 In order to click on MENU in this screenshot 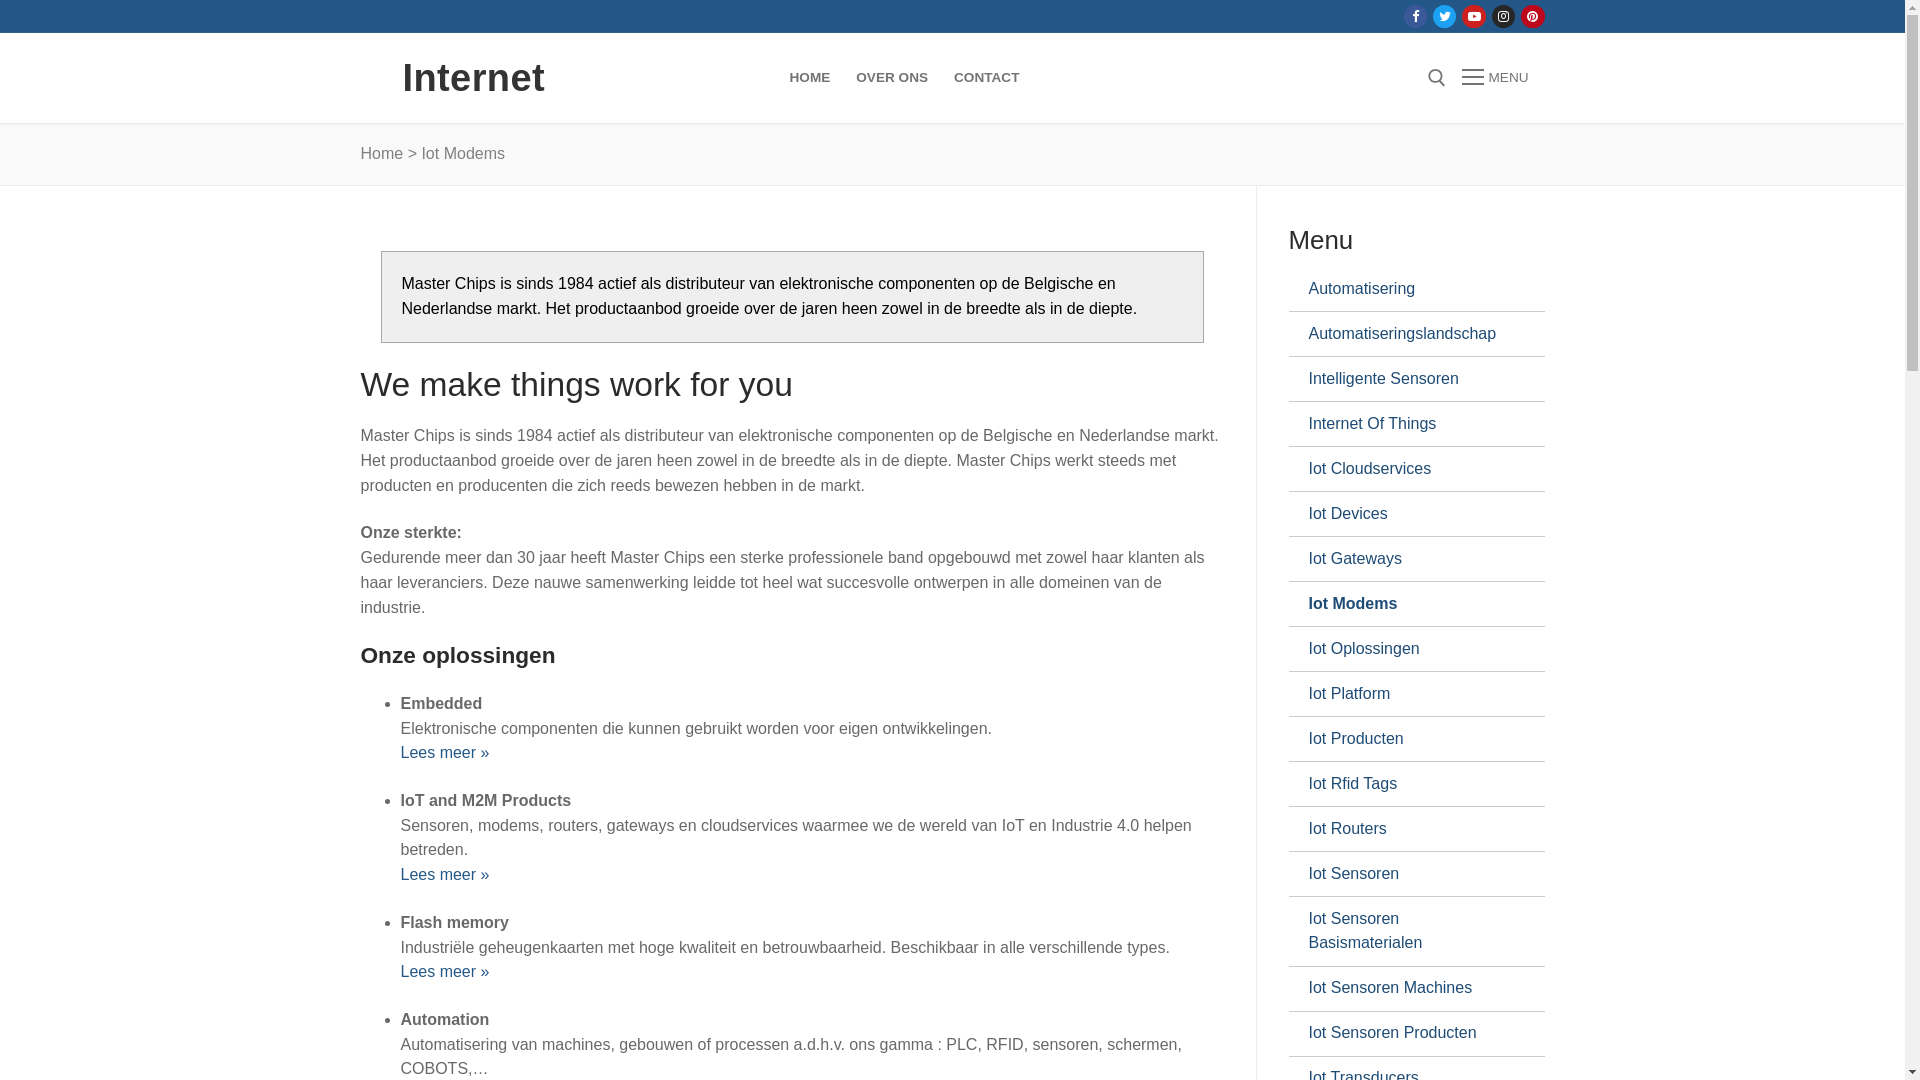, I will do `click(1495, 78)`.